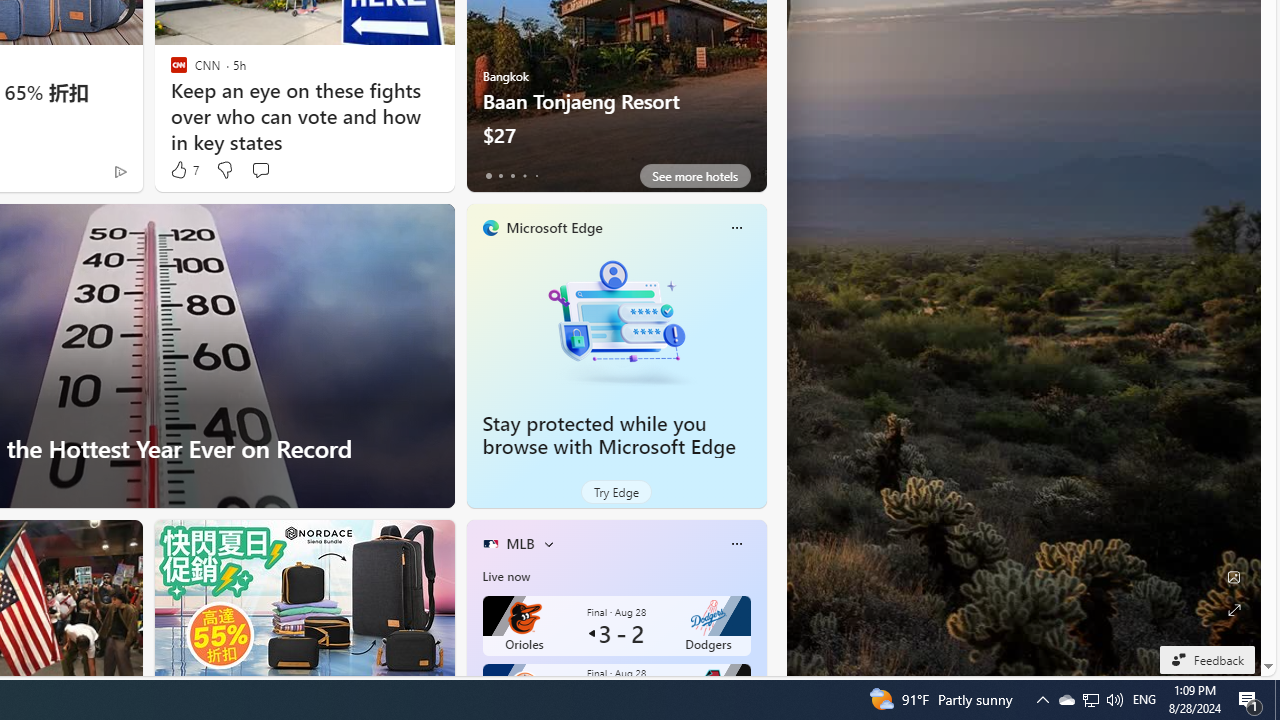  Describe the element at coordinates (1206, 659) in the screenshot. I see `Feedback` at that location.